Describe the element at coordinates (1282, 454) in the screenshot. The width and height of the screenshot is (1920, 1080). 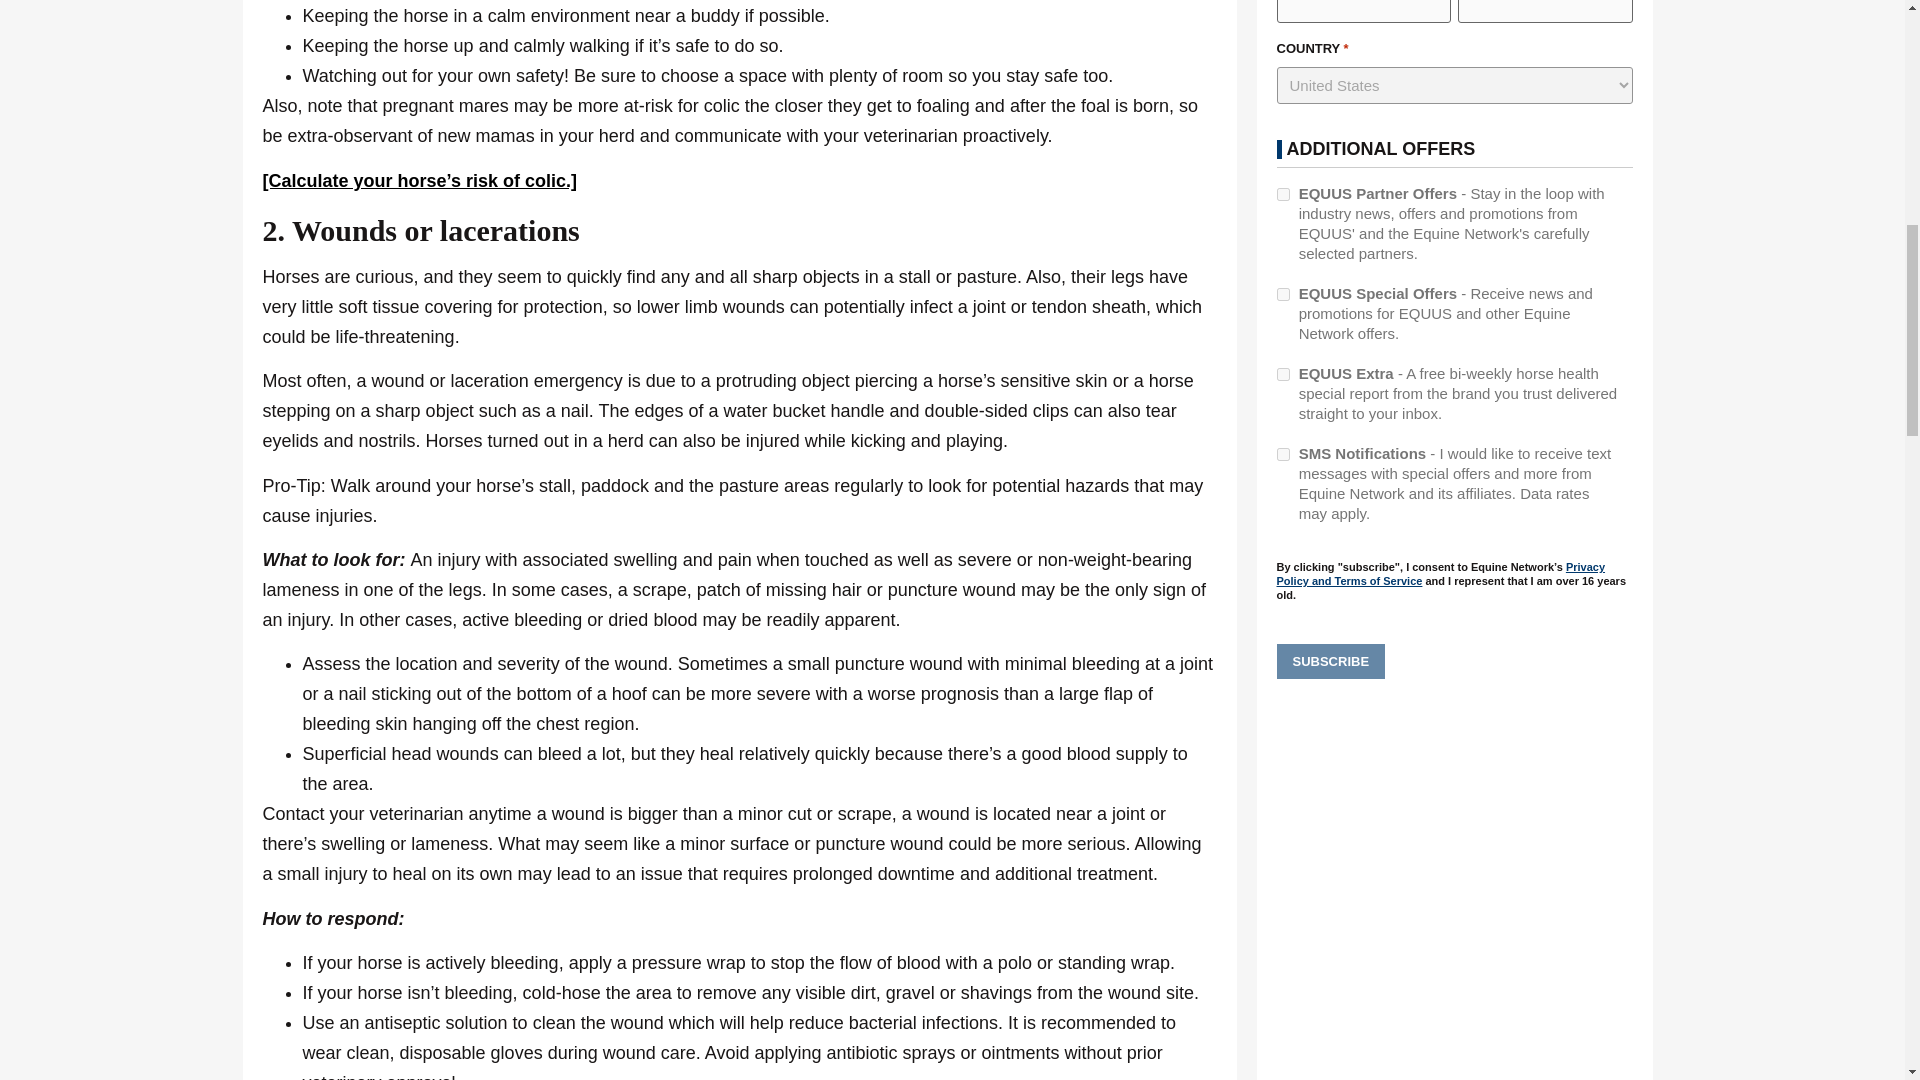
I see `SMS Notifications` at that location.